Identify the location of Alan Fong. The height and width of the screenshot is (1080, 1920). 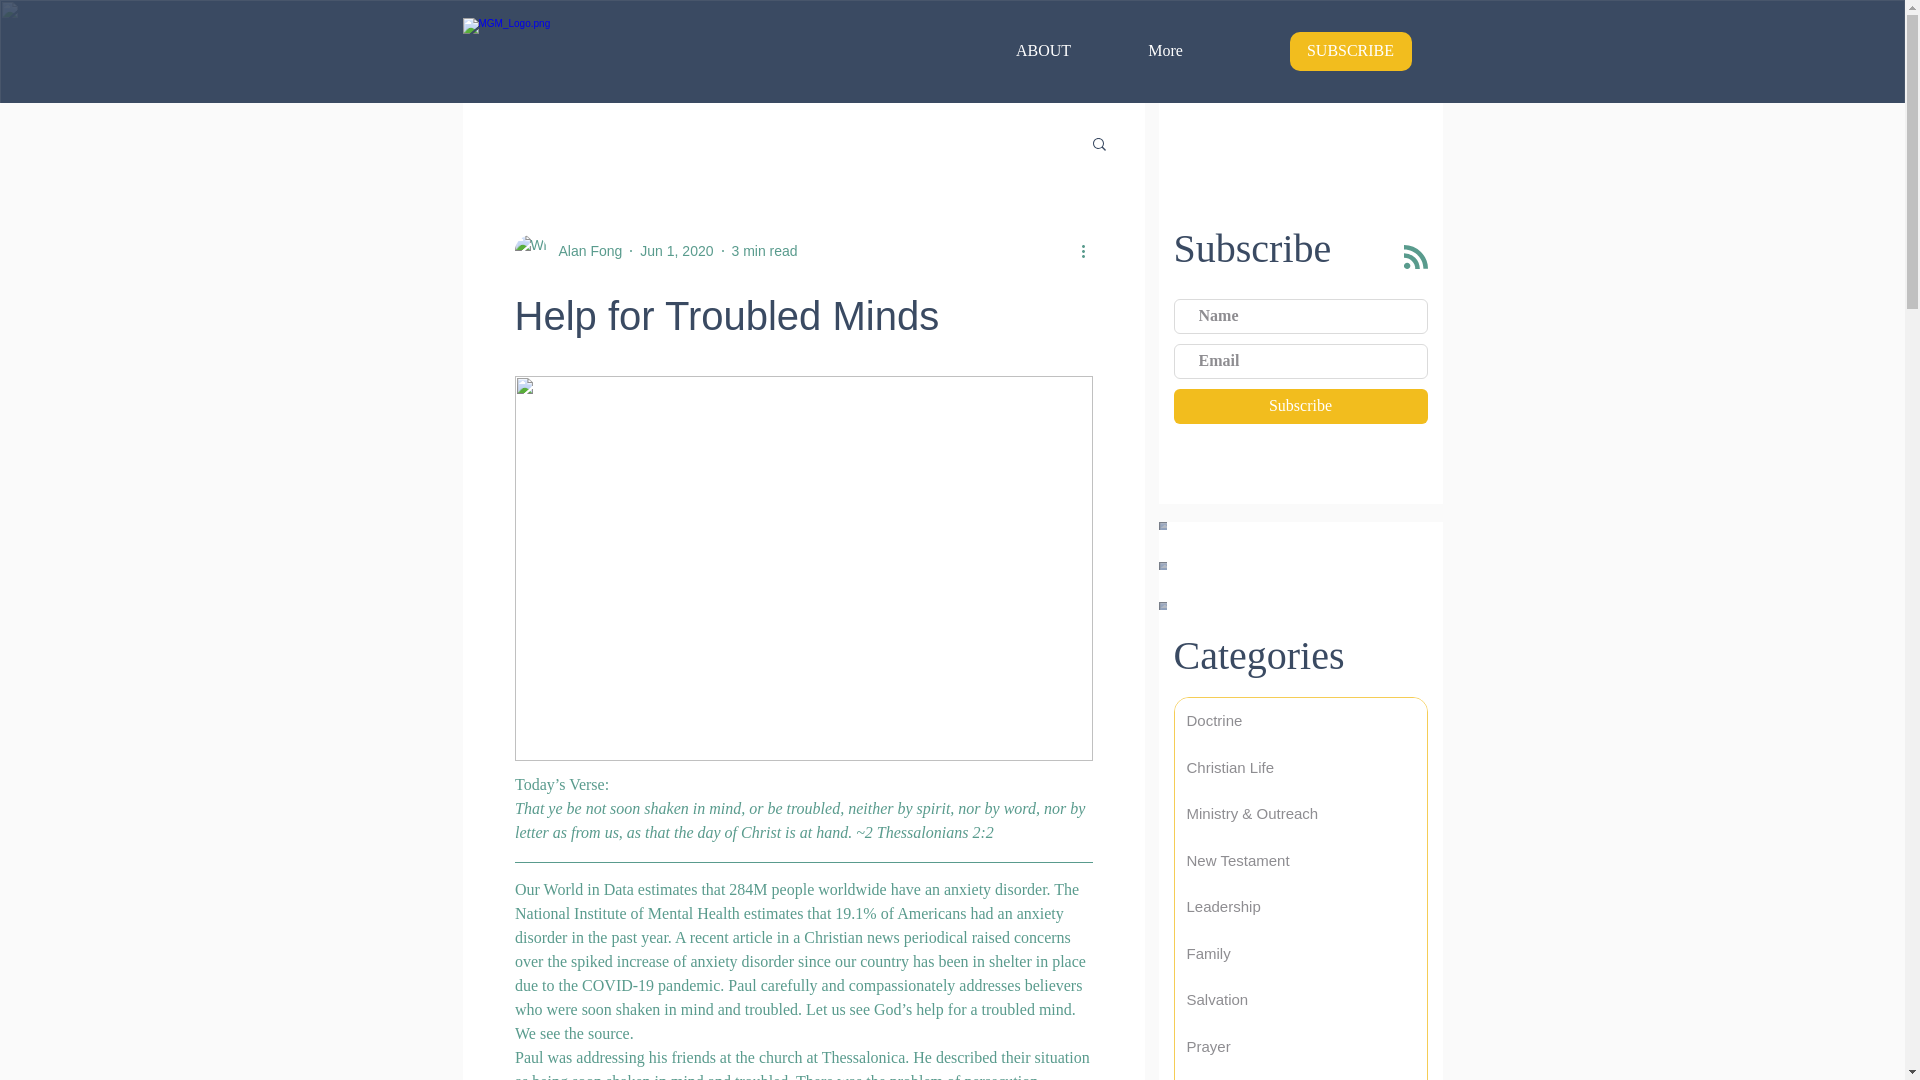
(584, 250).